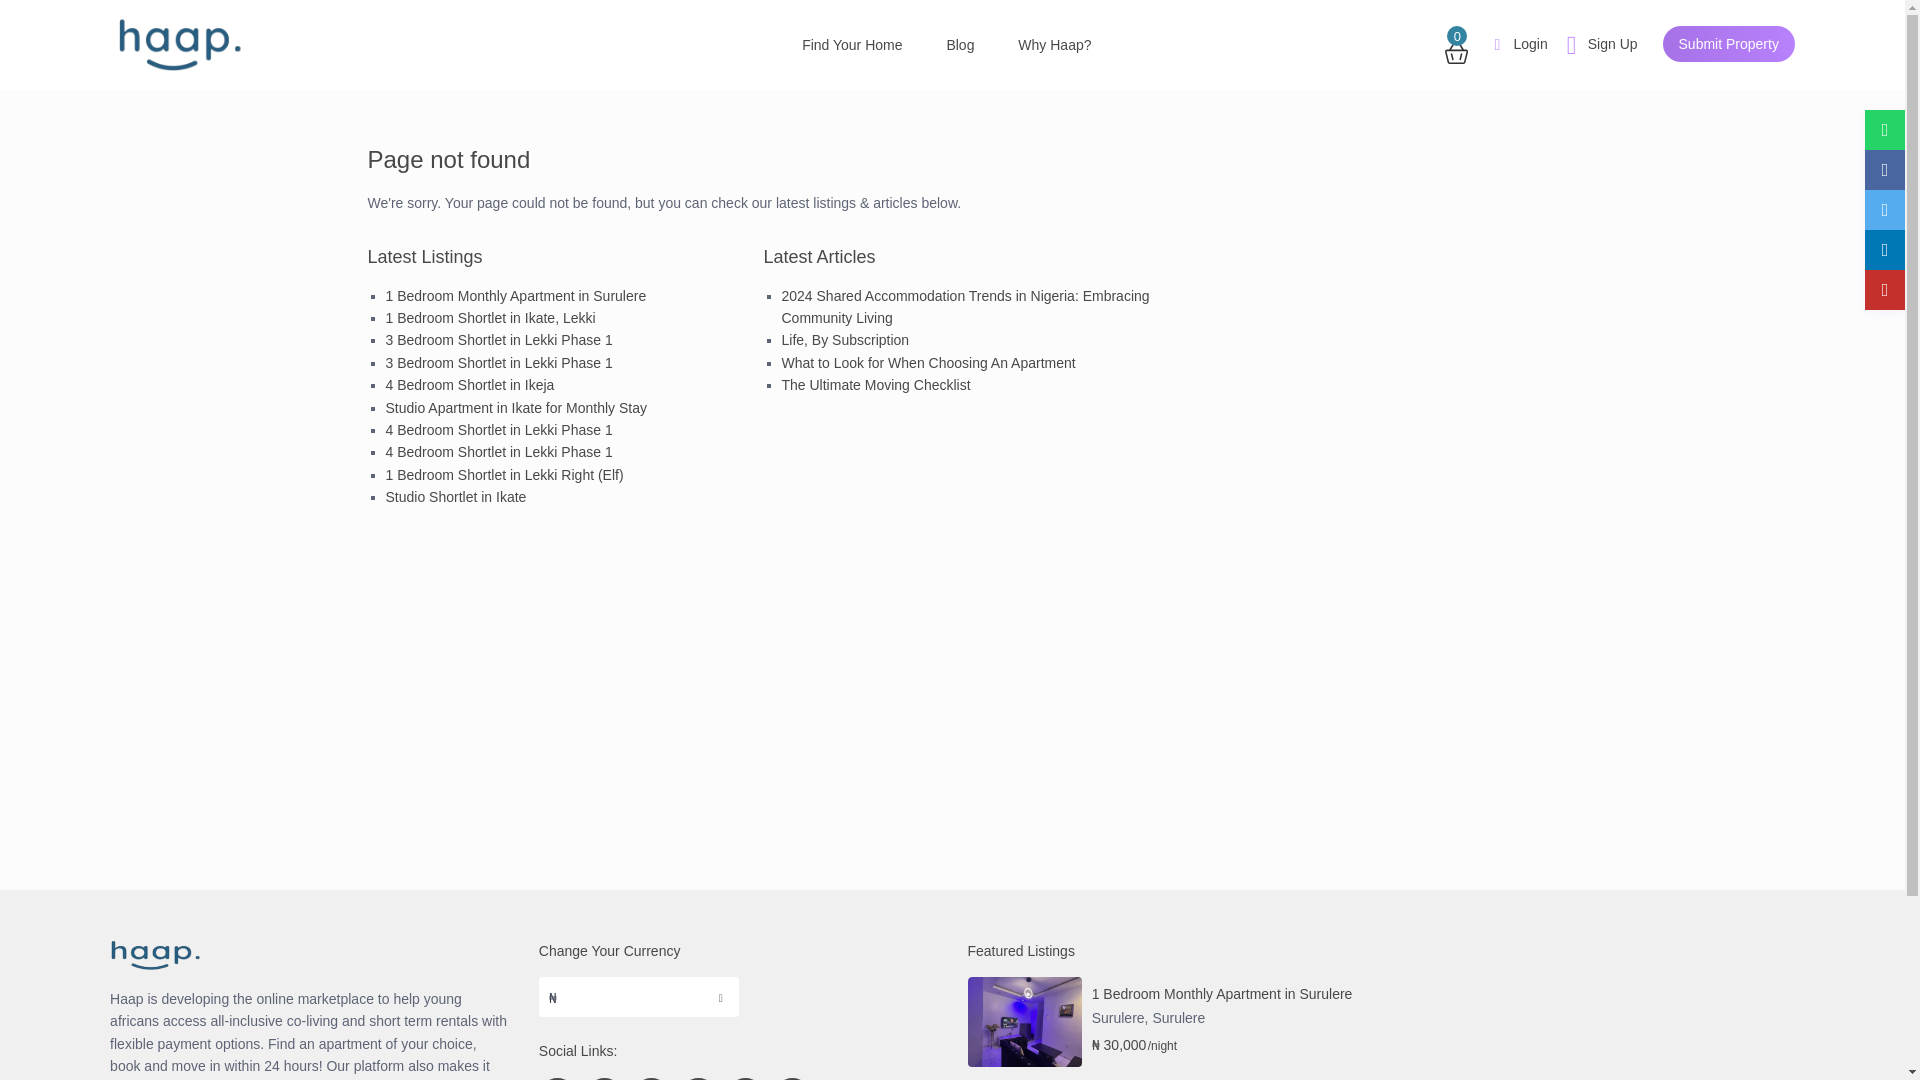 This screenshot has height=1080, width=1920. Describe the element at coordinates (516, 407) in the screenshot. I see `Studio Apartment in Ikate for Monthly Stay` at that location.